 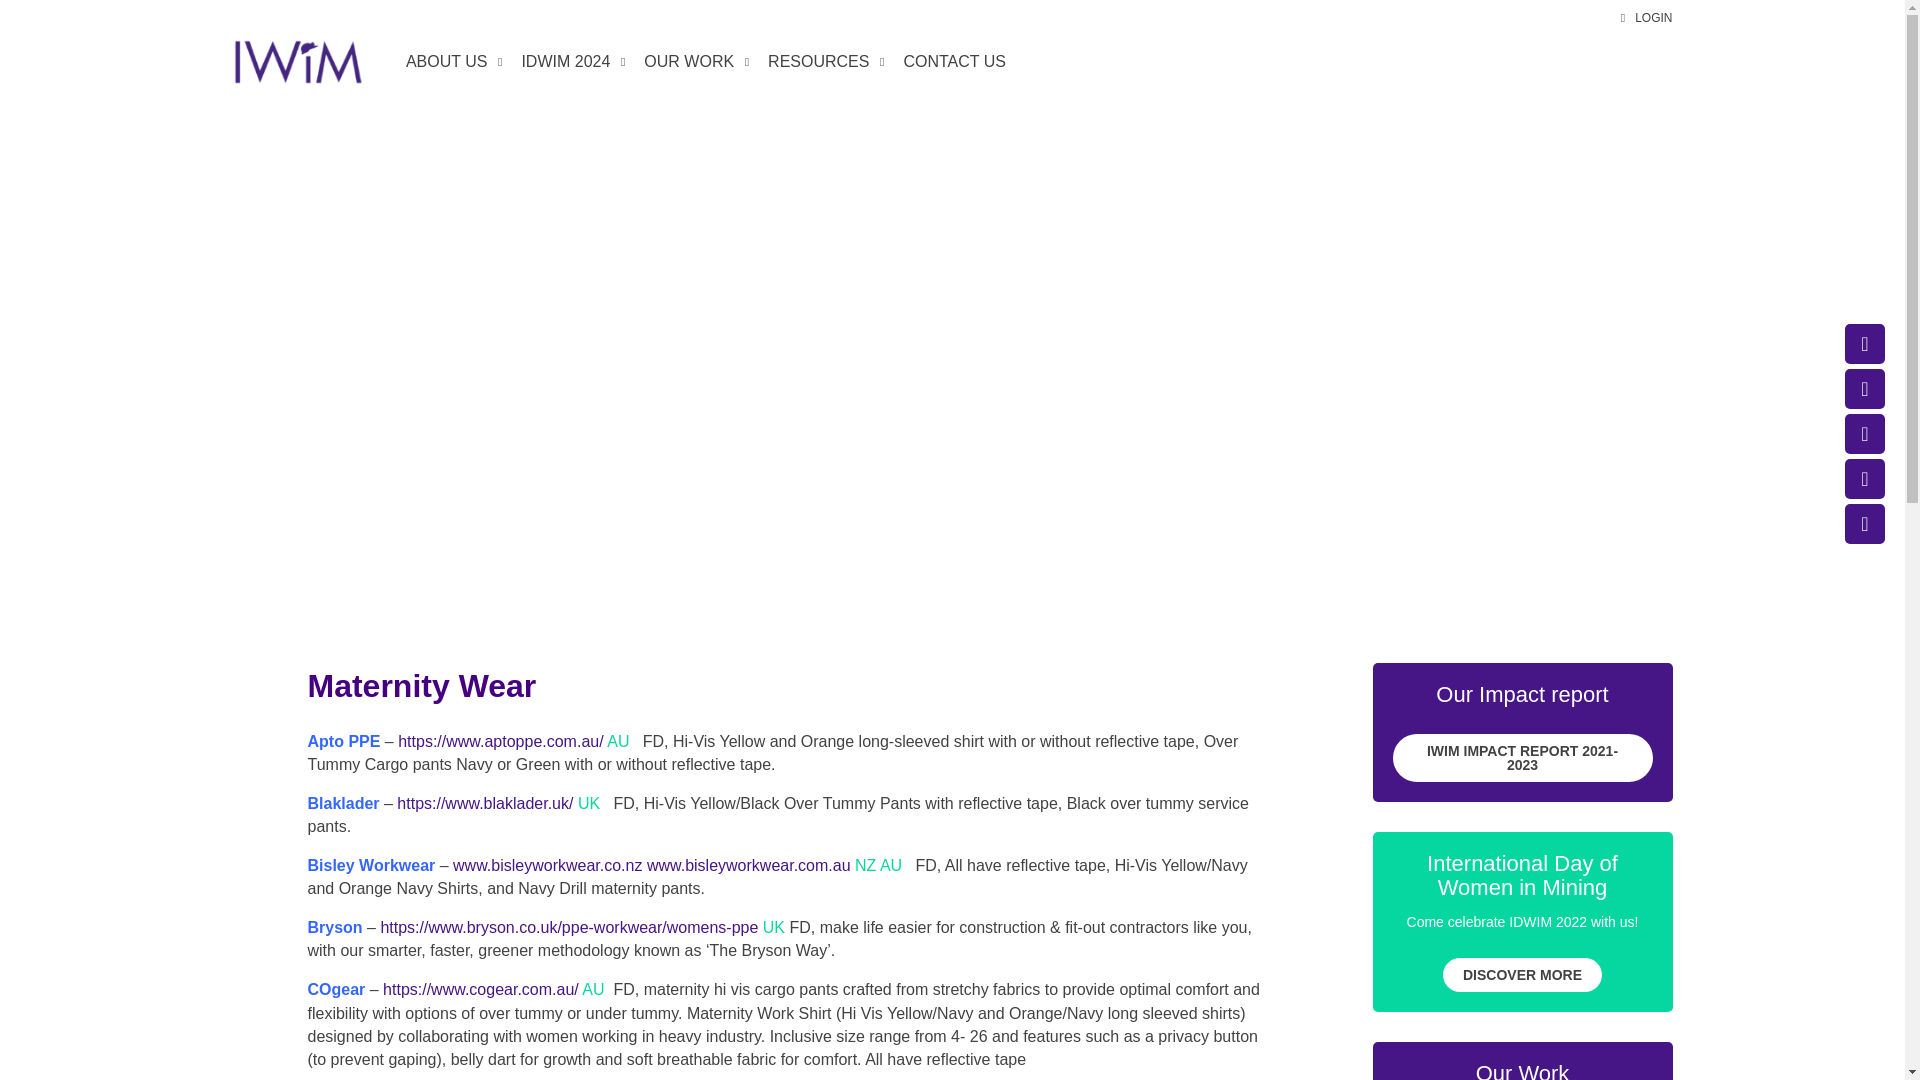 What do you see at coordinates (1646, 18) in the screenshot?
I see `LOGIN` at bounding box center [1646, 18].